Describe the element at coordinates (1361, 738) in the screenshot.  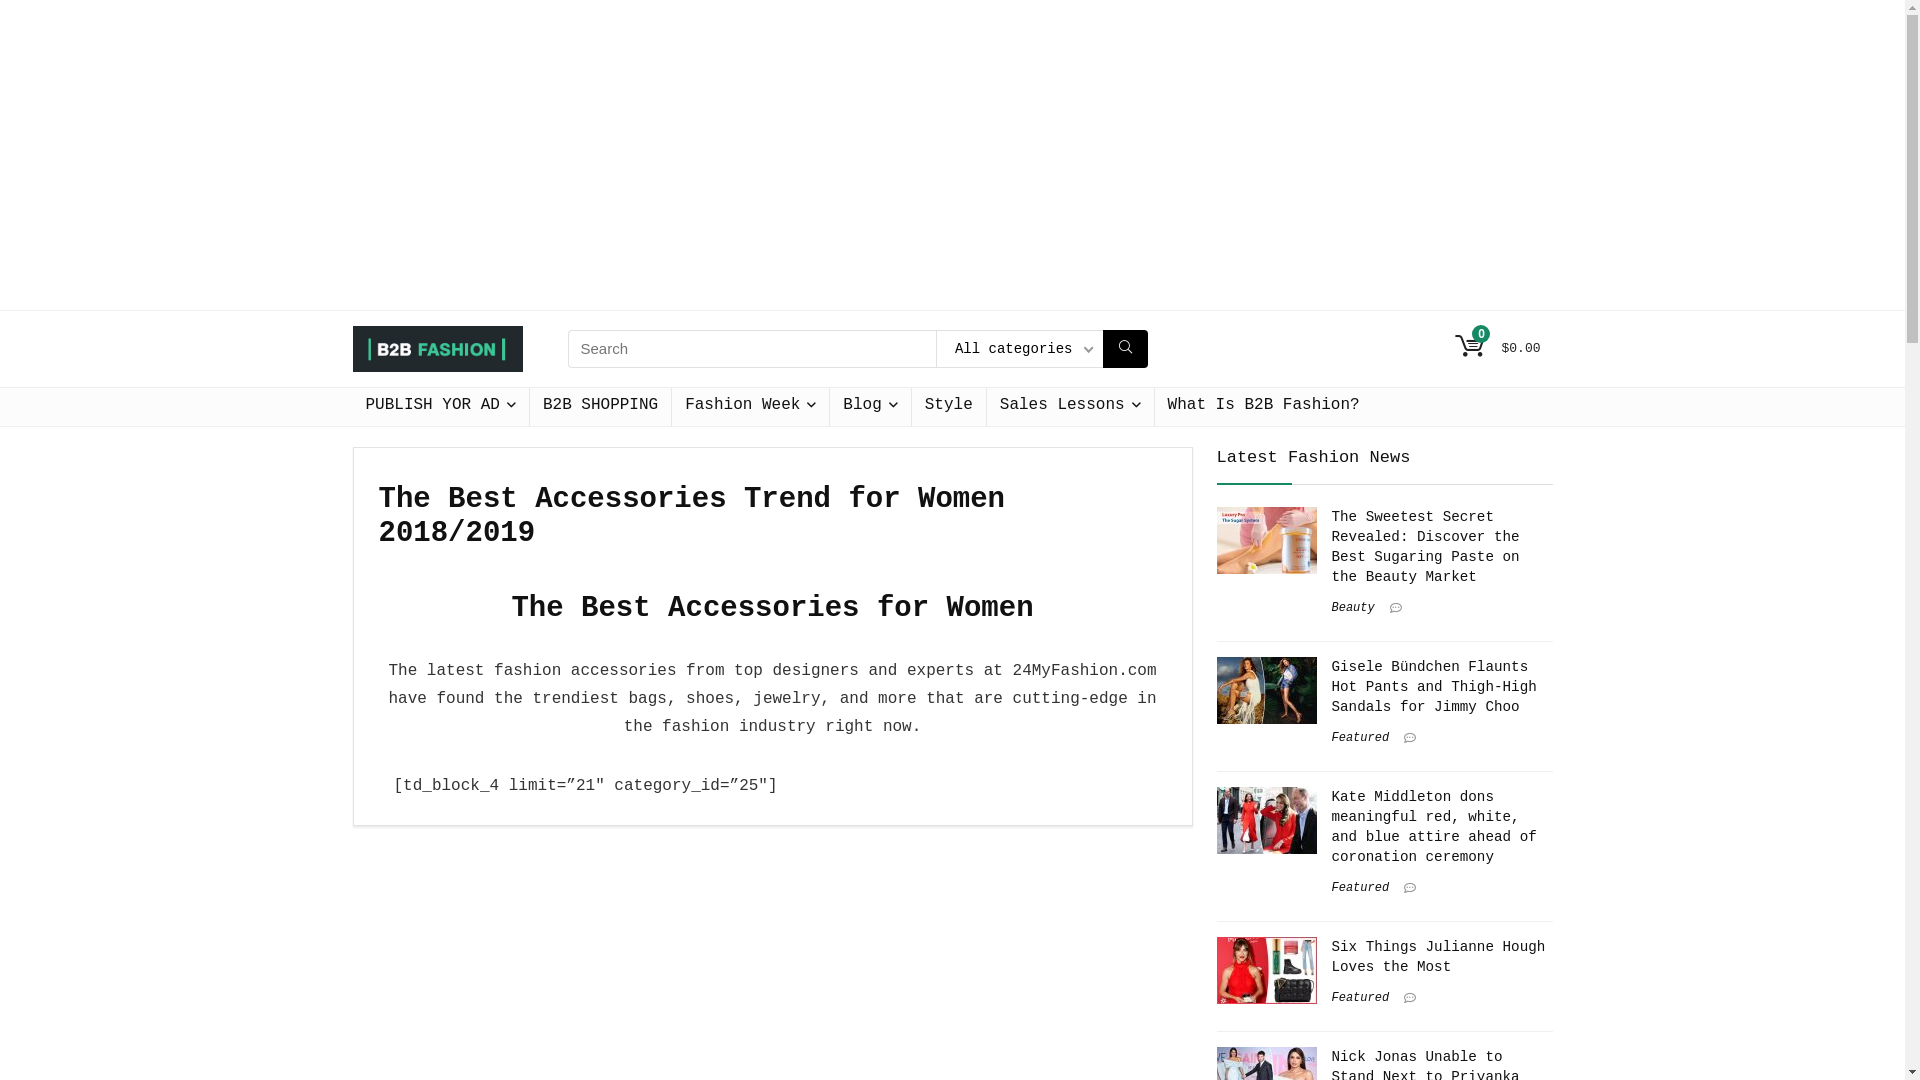
I see `Featured` at that location.